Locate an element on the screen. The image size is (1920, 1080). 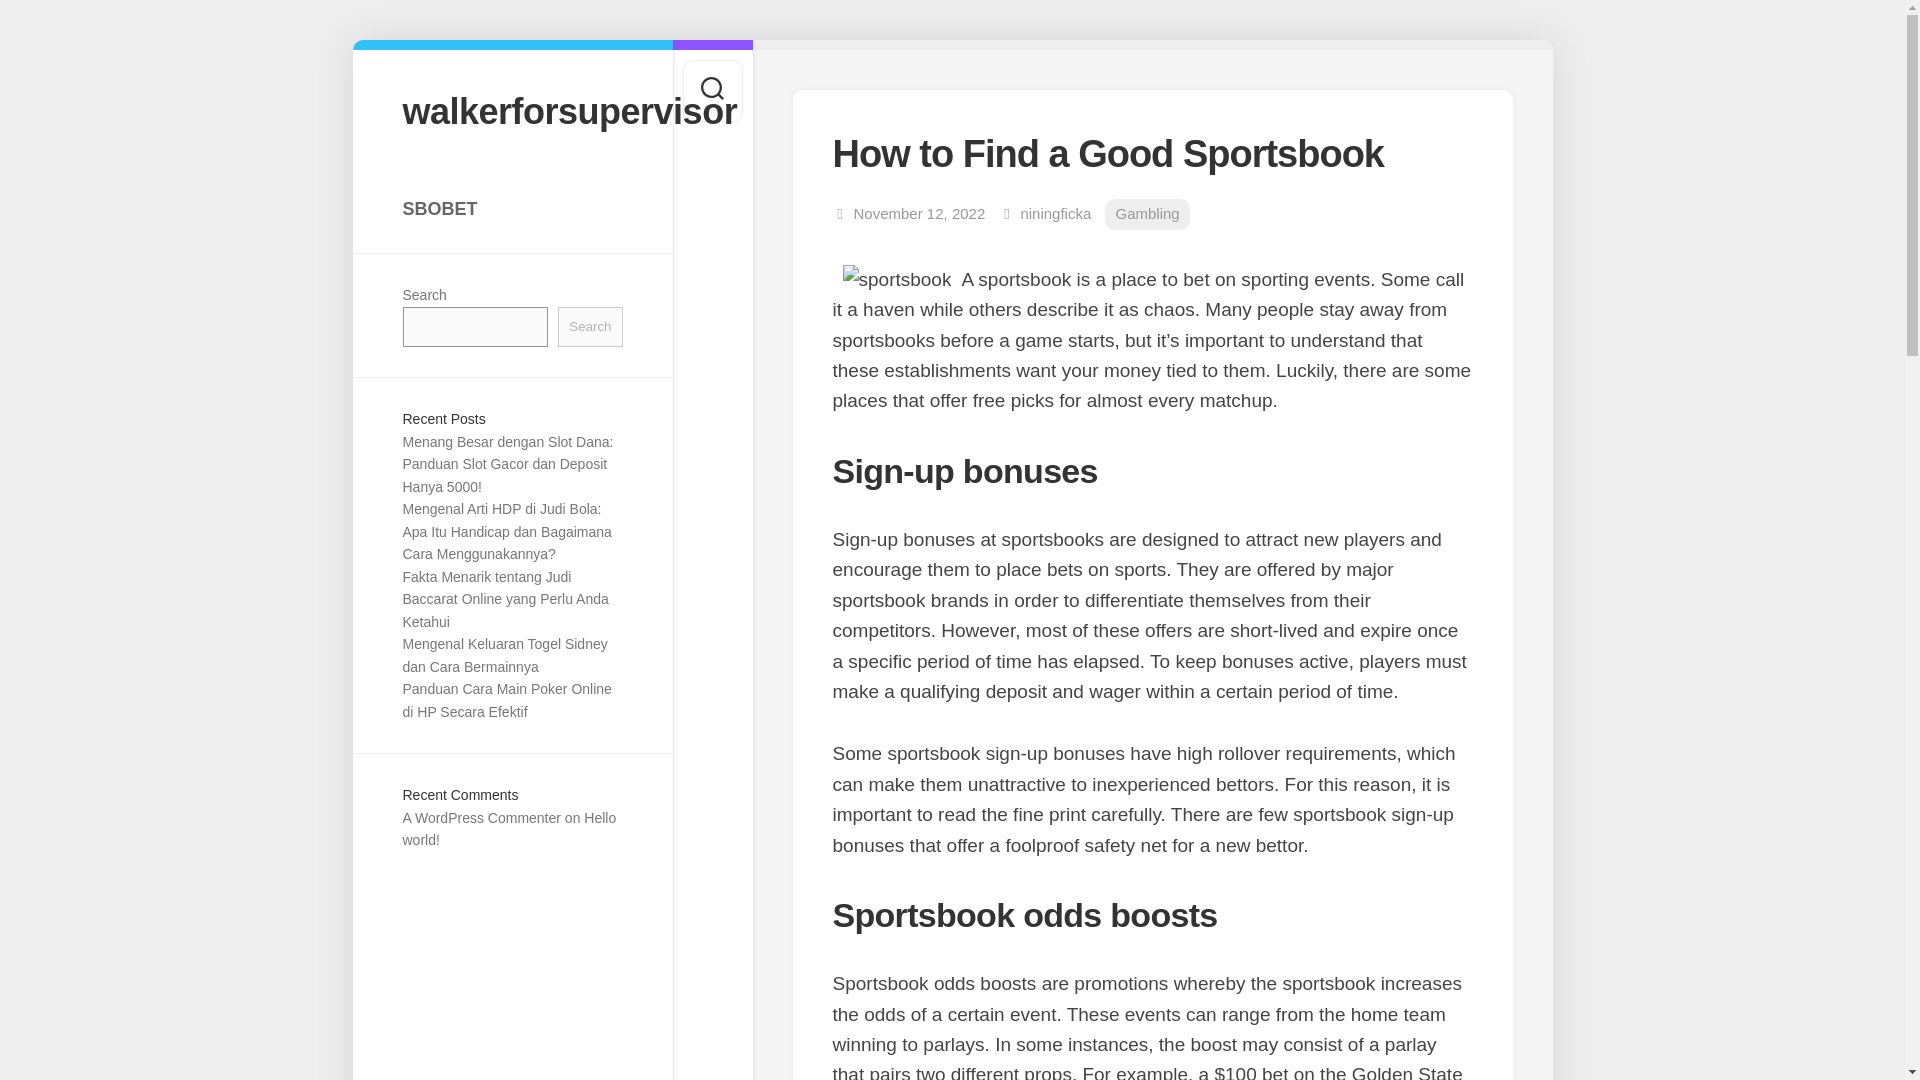
Posts by niningficka is located at coordinates (1054, 214).